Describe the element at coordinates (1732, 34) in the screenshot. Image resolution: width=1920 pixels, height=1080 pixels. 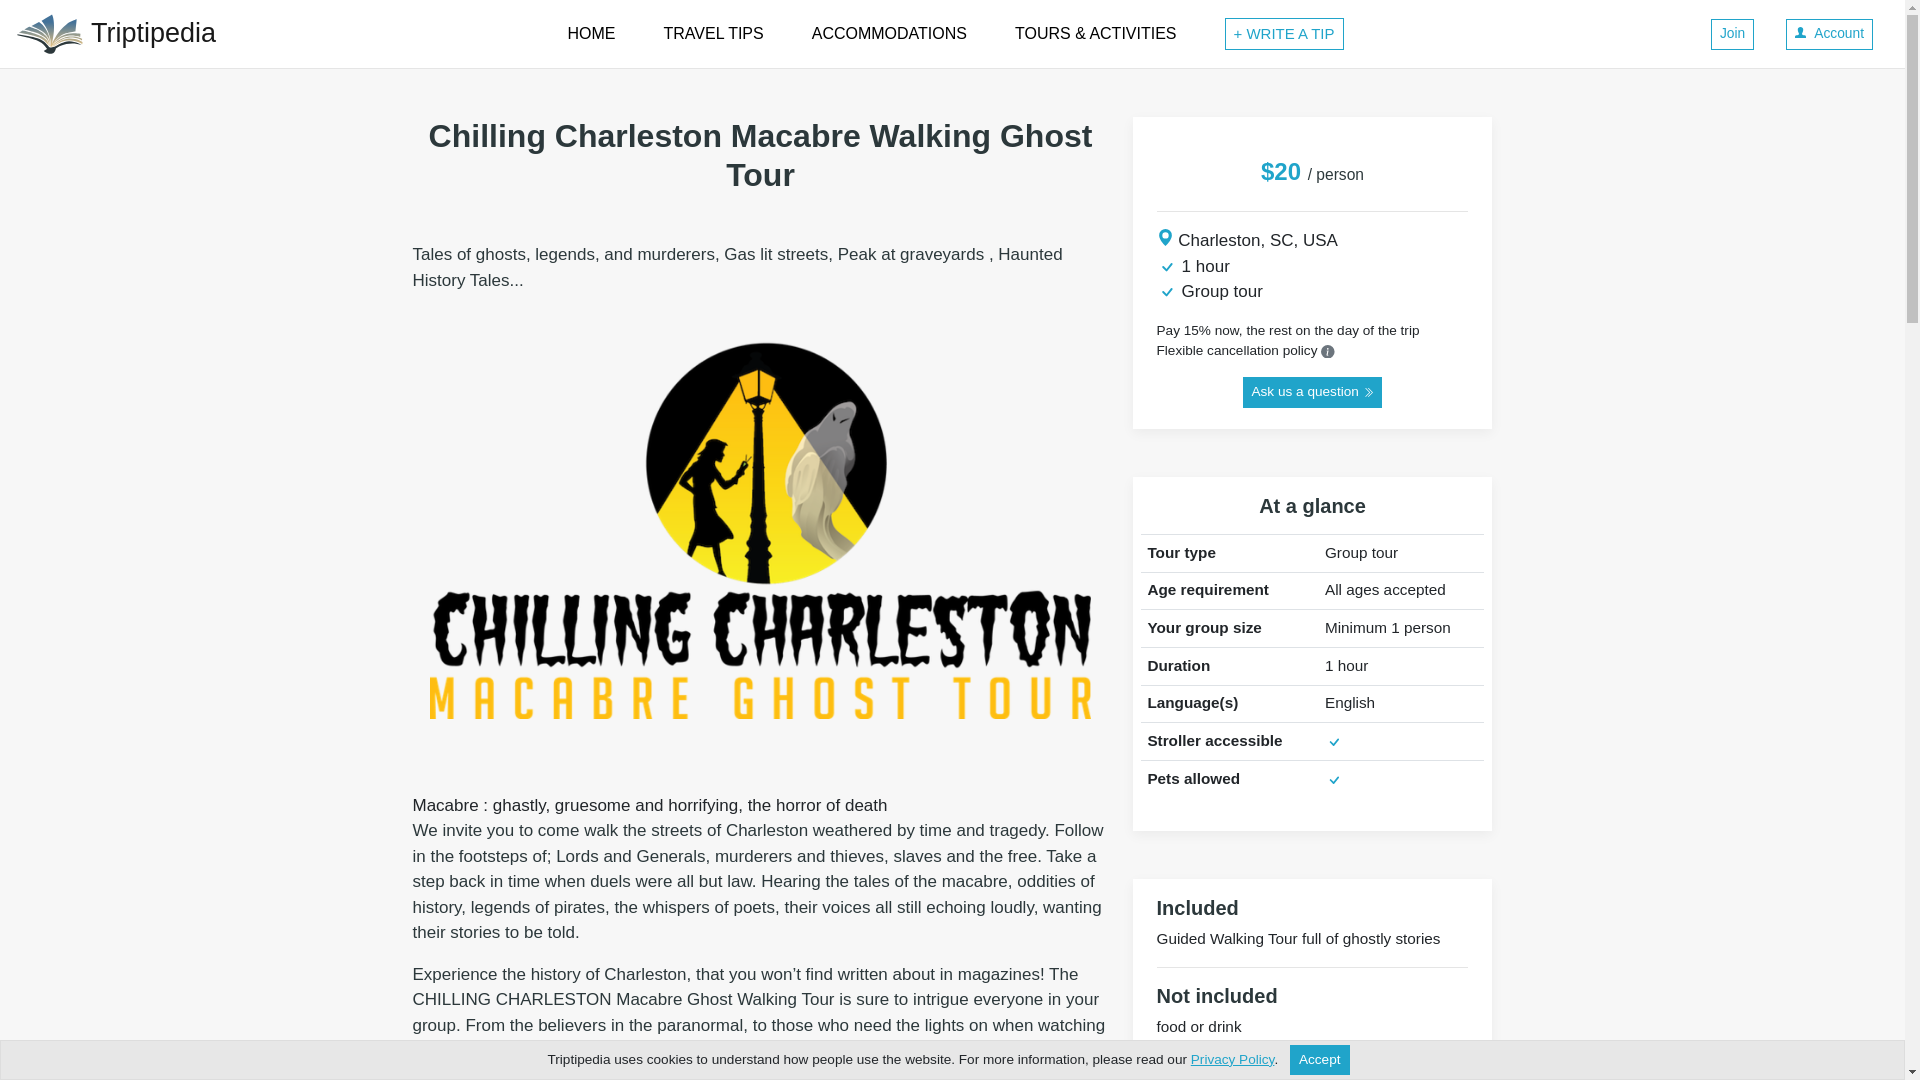
I see `Join Triptipedia` at that location.